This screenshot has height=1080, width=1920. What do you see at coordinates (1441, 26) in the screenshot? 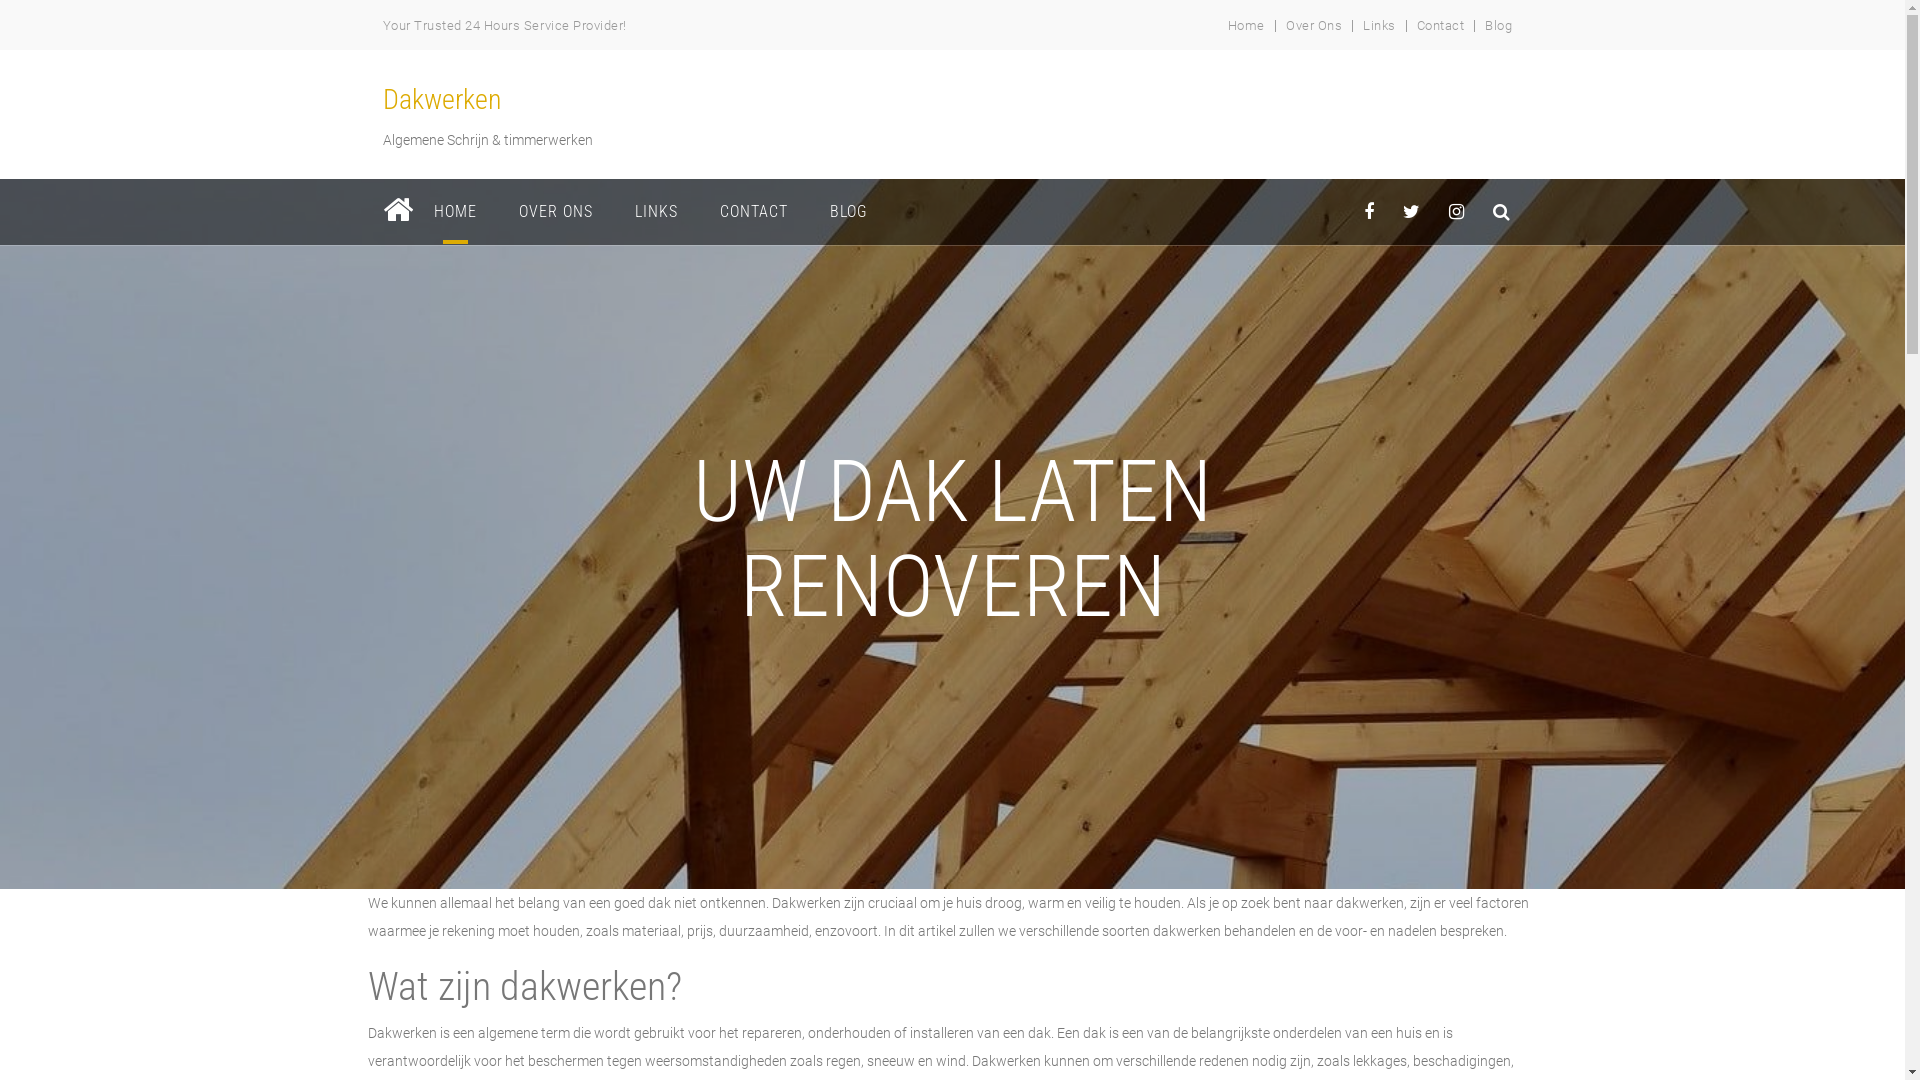
I see `Contact` at bounding box center [1441, 26].